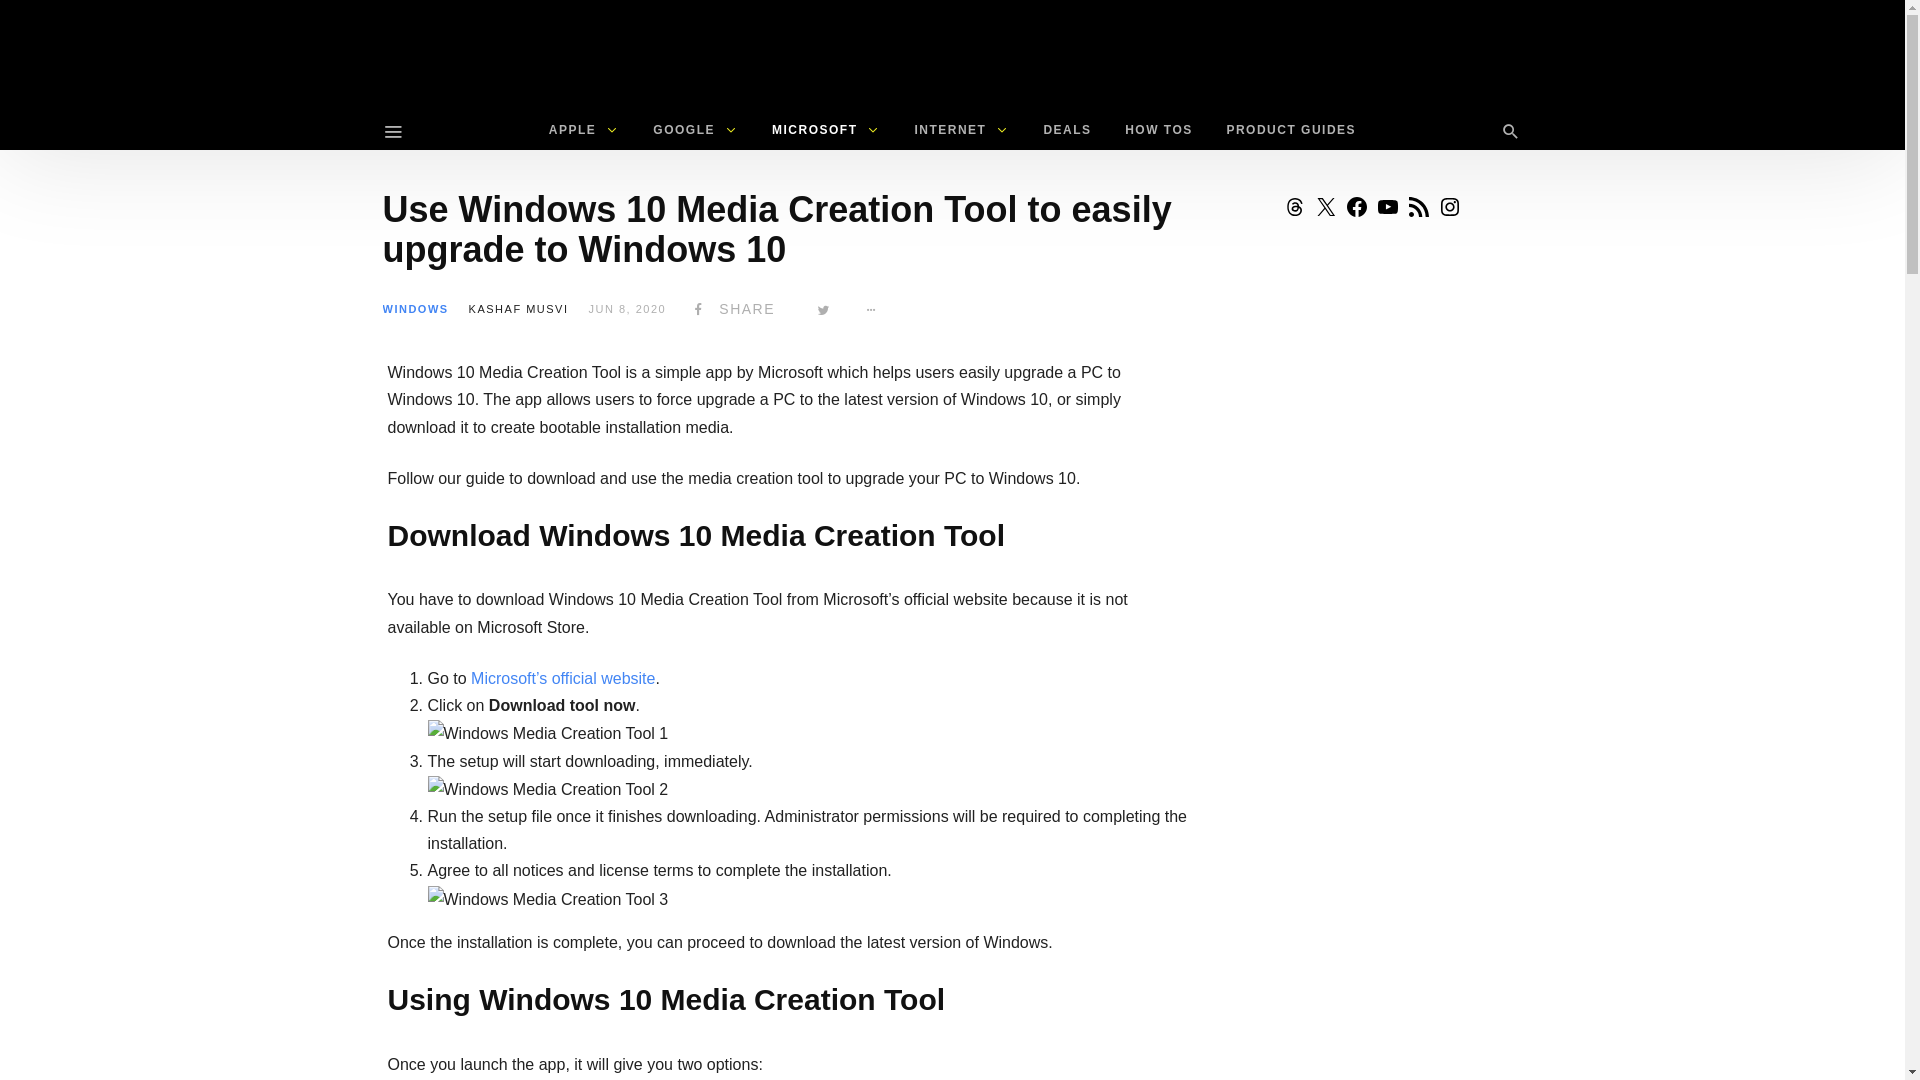  What do you see at coordinates (414, 309) in the screenshot?
I see `View all posts in Windows` at bounding box center [414, 309].